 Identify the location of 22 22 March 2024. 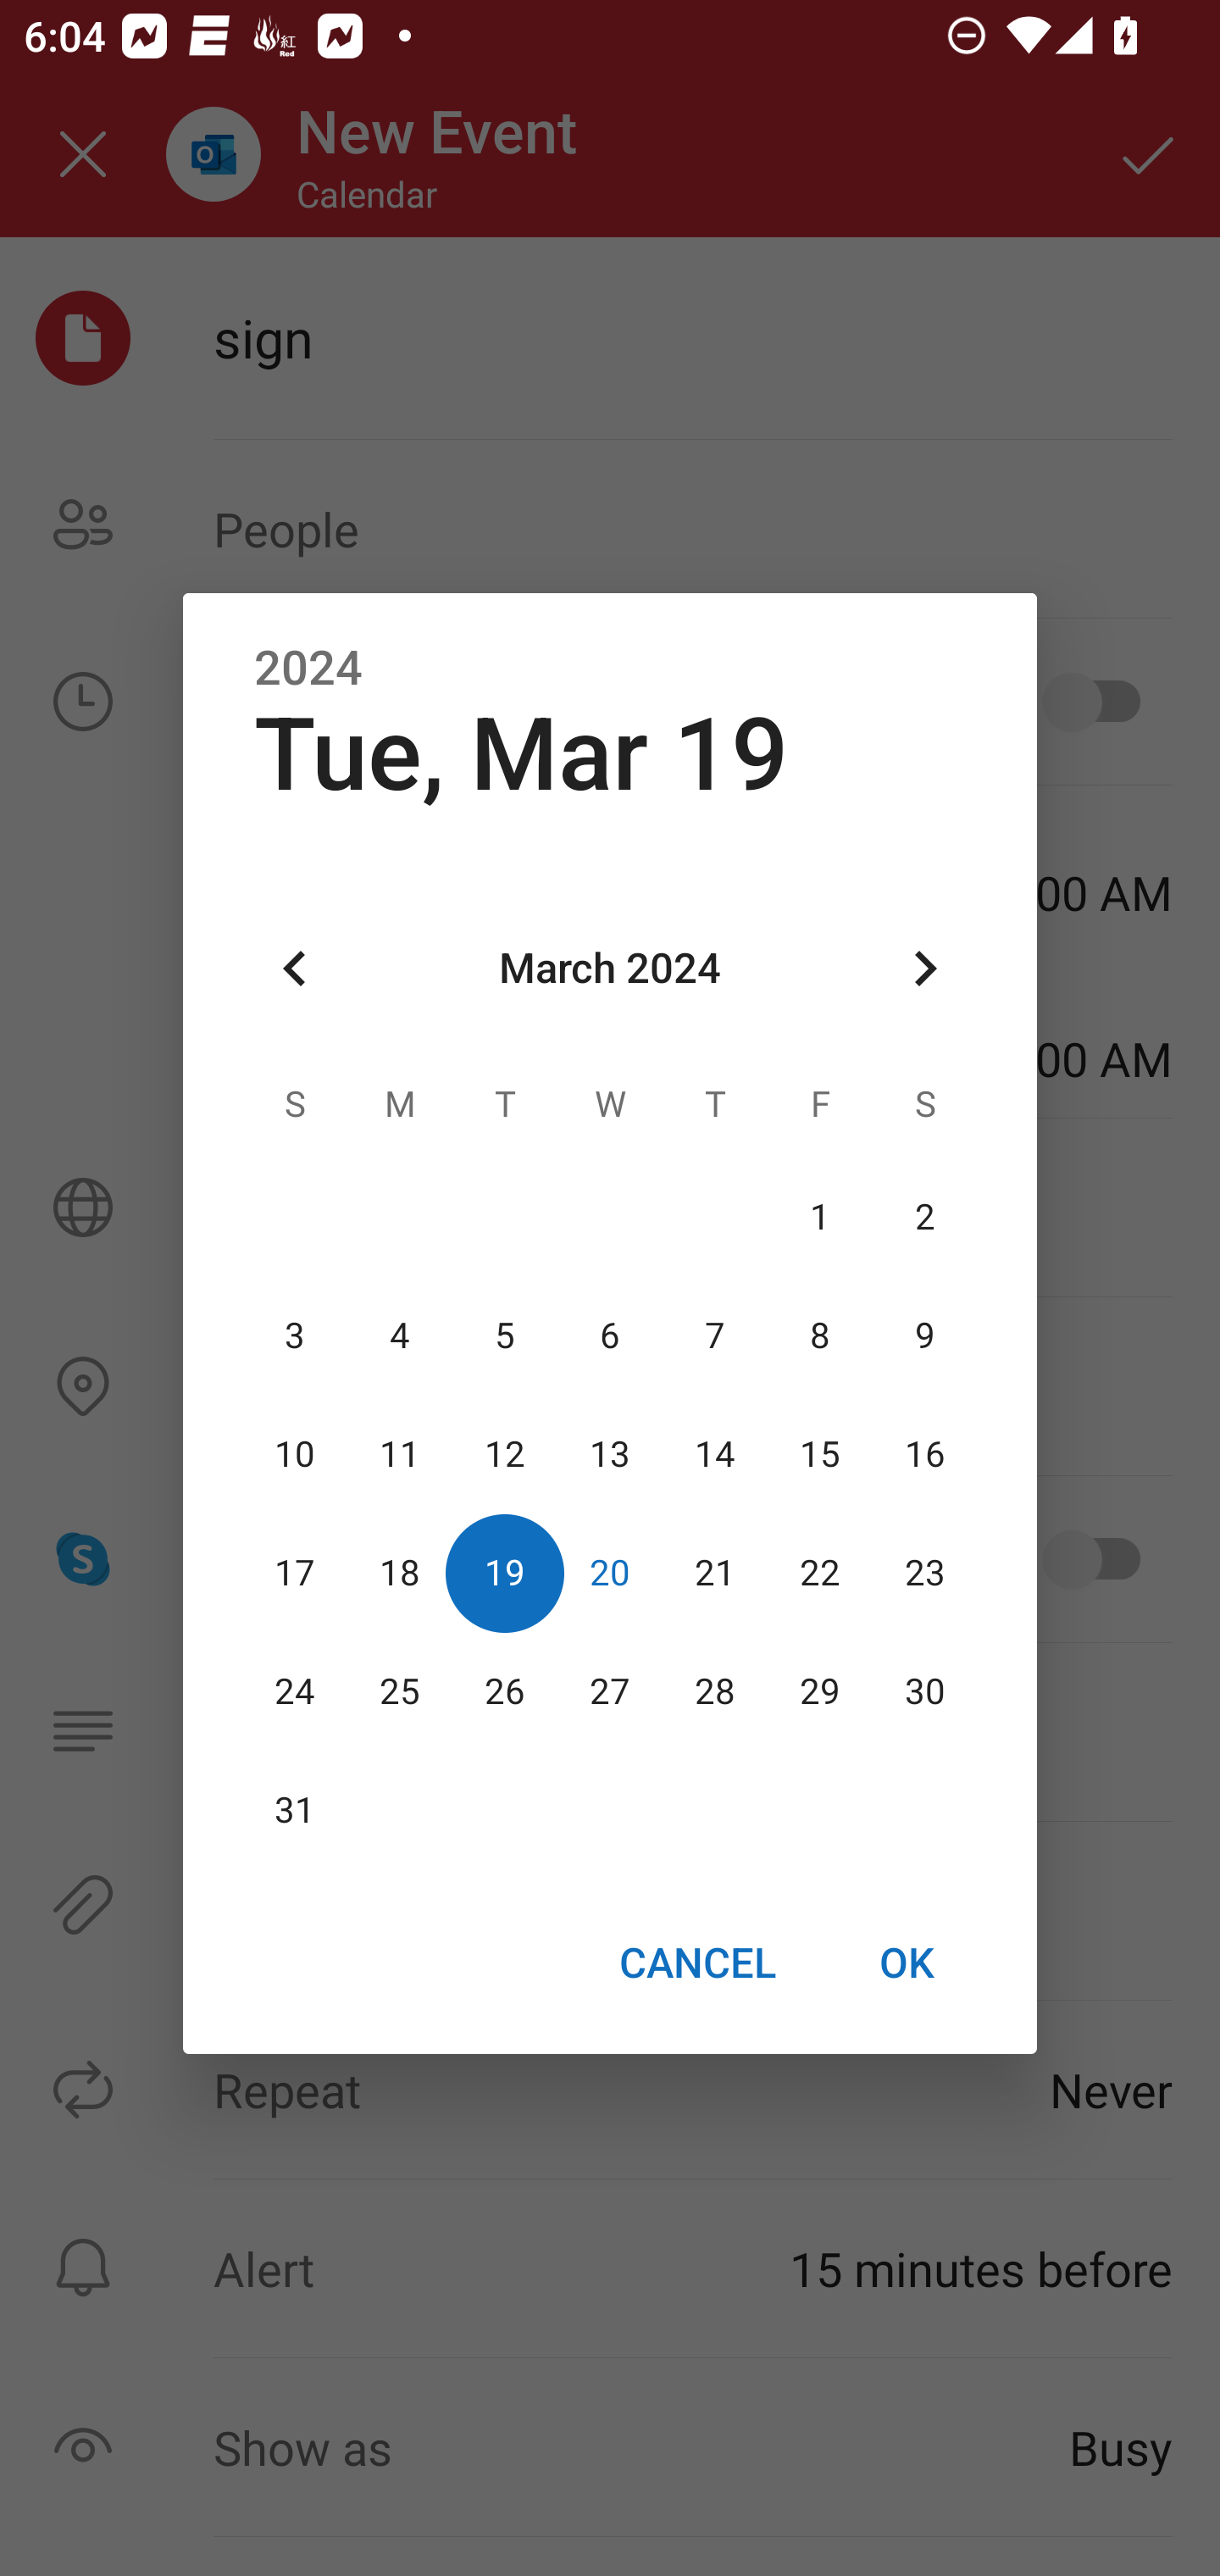
(819, 1574).